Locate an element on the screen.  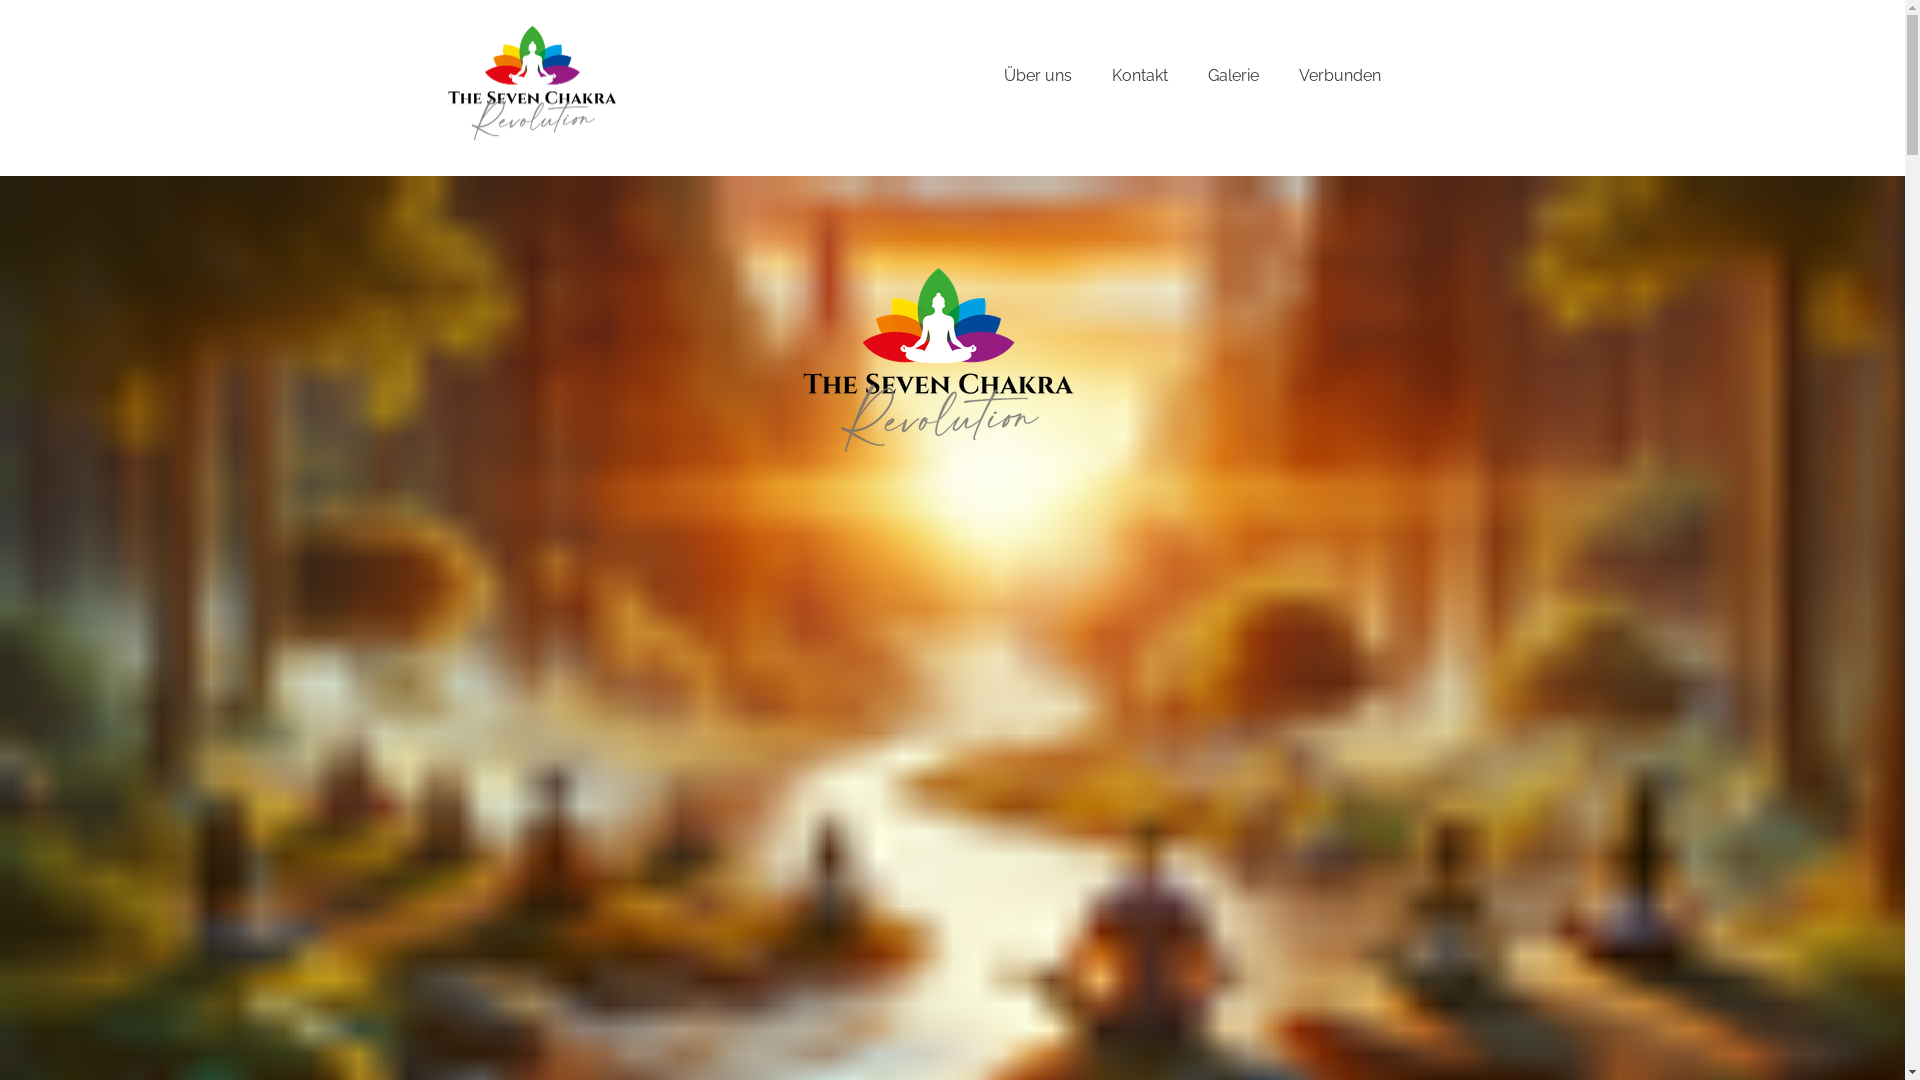
Verbunden is located at coordinates (1339, 76).